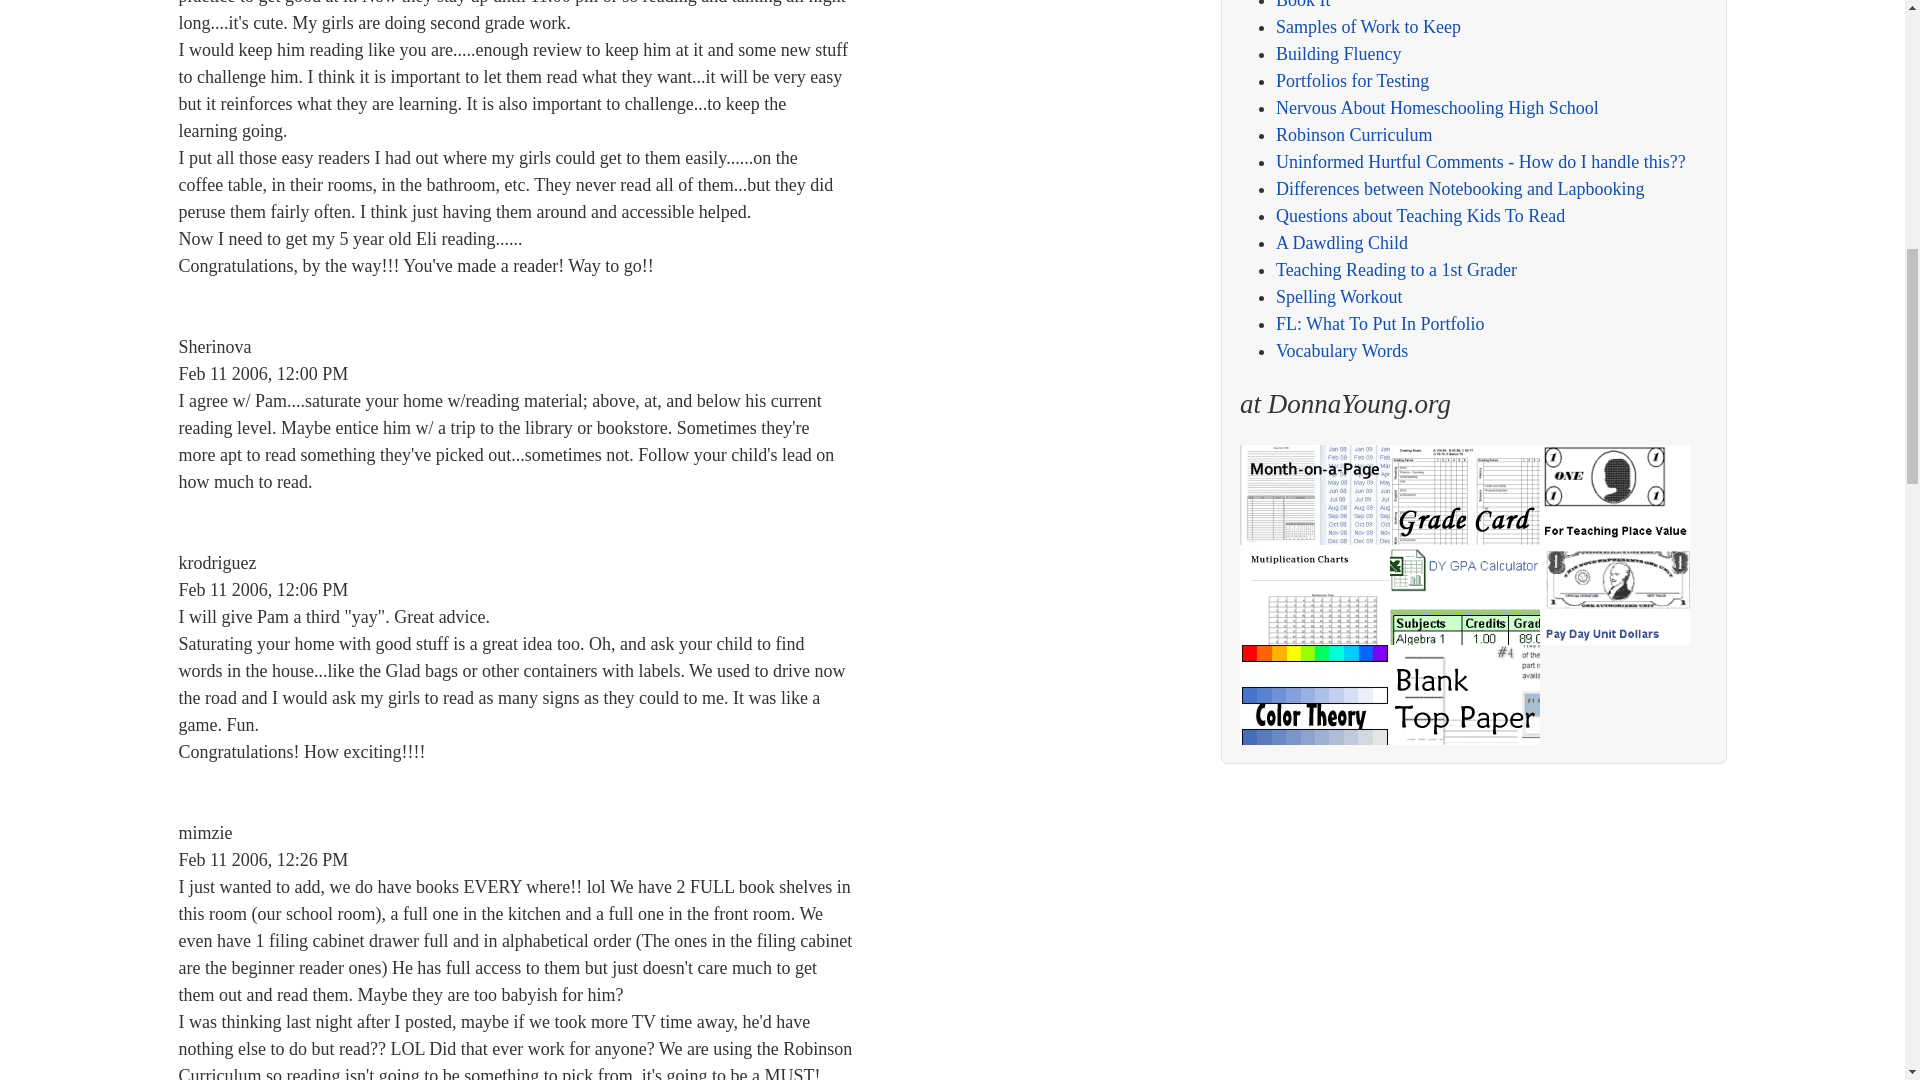  What do you see at coordinates (1338, 54) in the screenshot?
I see `Building Fluency` at bounding box center [1338, 54].